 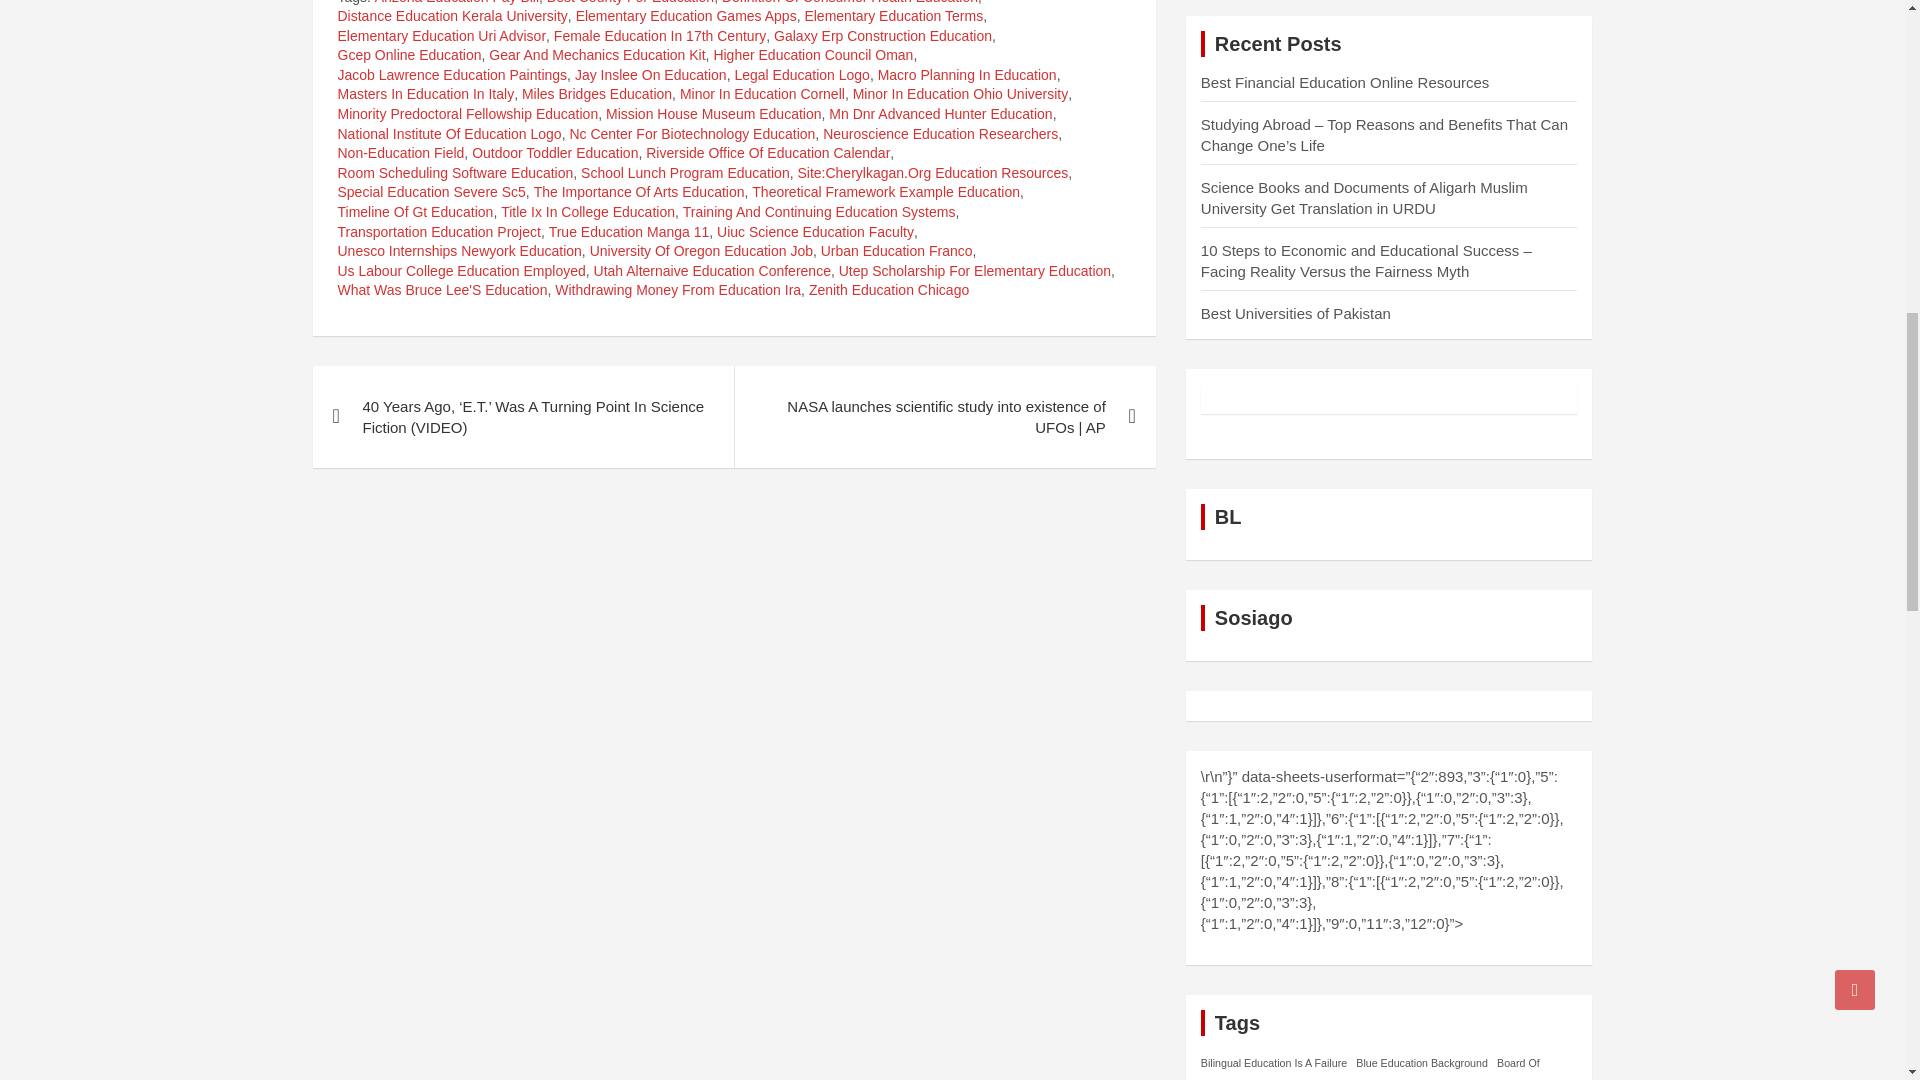 I want to click on Elementary Education Uri Advisor, so click(x=442, y=37).